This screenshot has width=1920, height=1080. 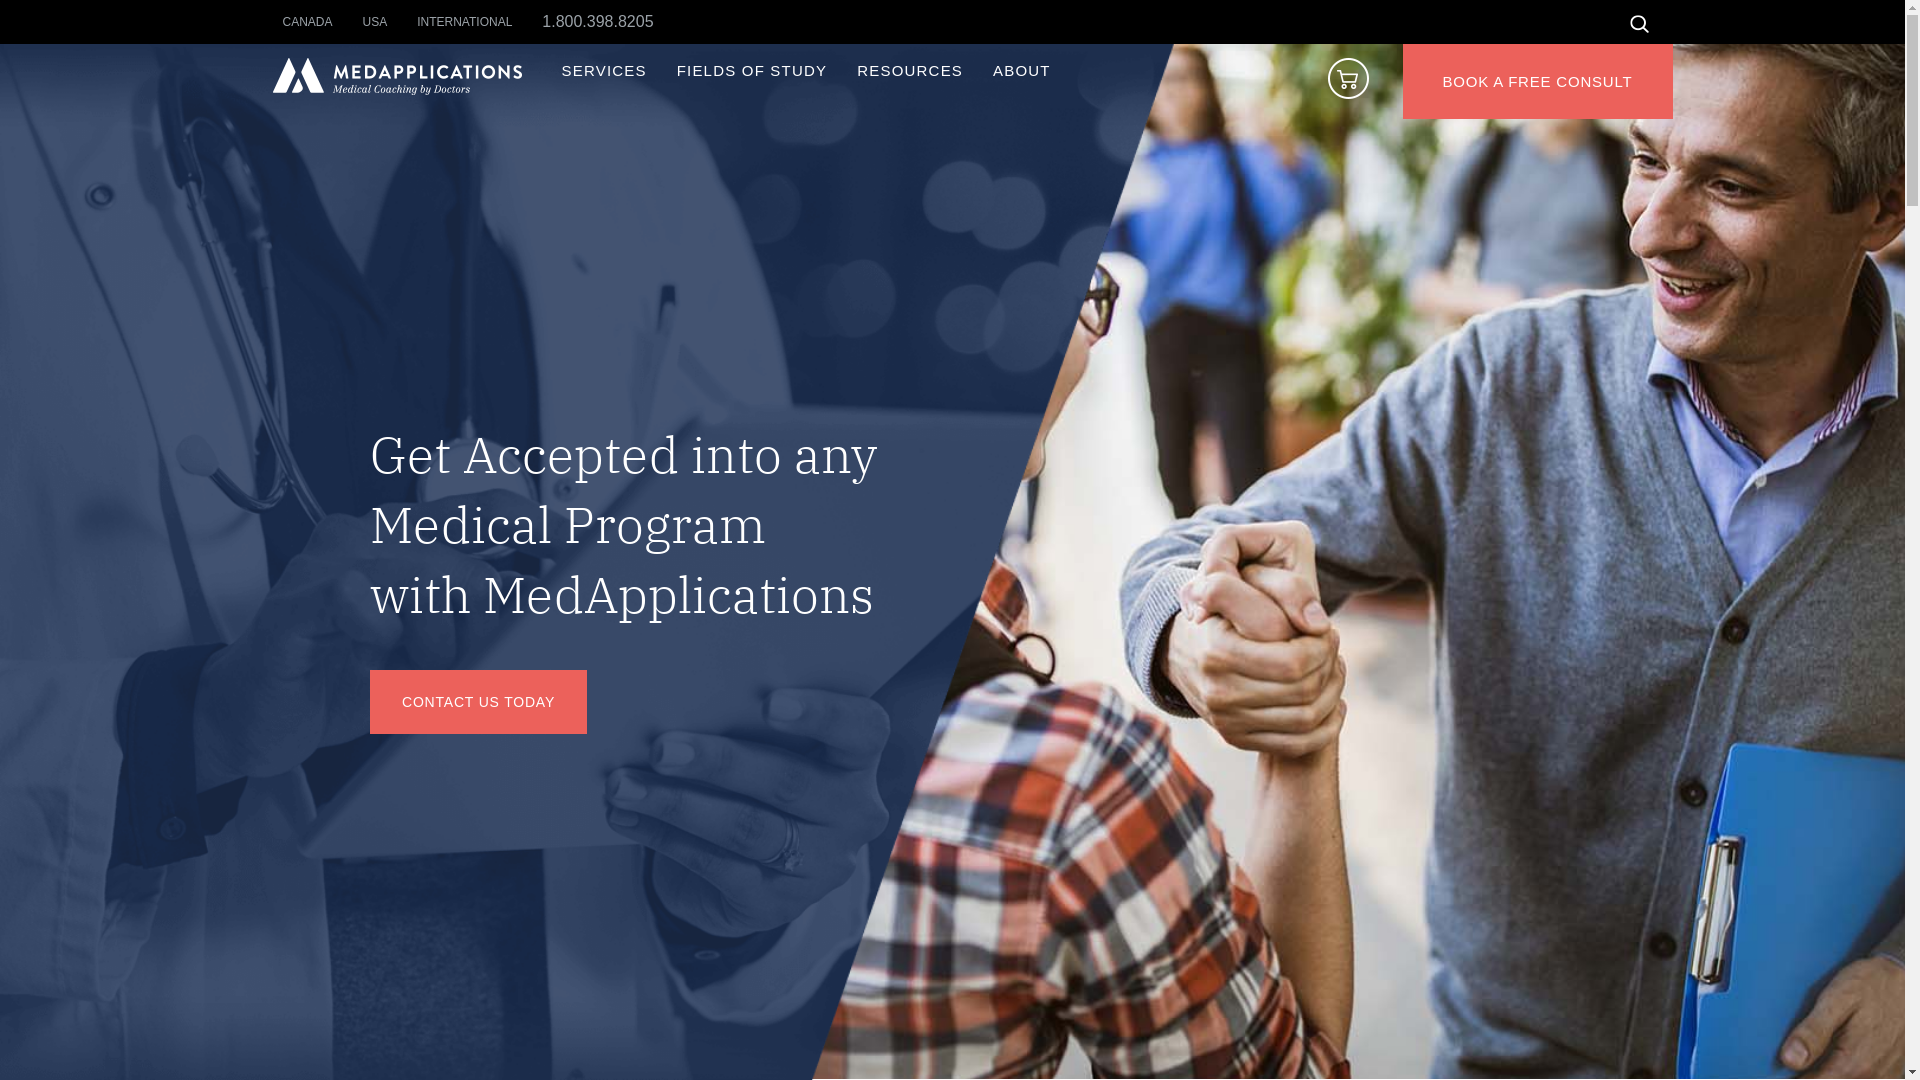 What do you see at coordinates (390, 22) in the screenshot?
I see `USA` at bounding box center [390, 22].